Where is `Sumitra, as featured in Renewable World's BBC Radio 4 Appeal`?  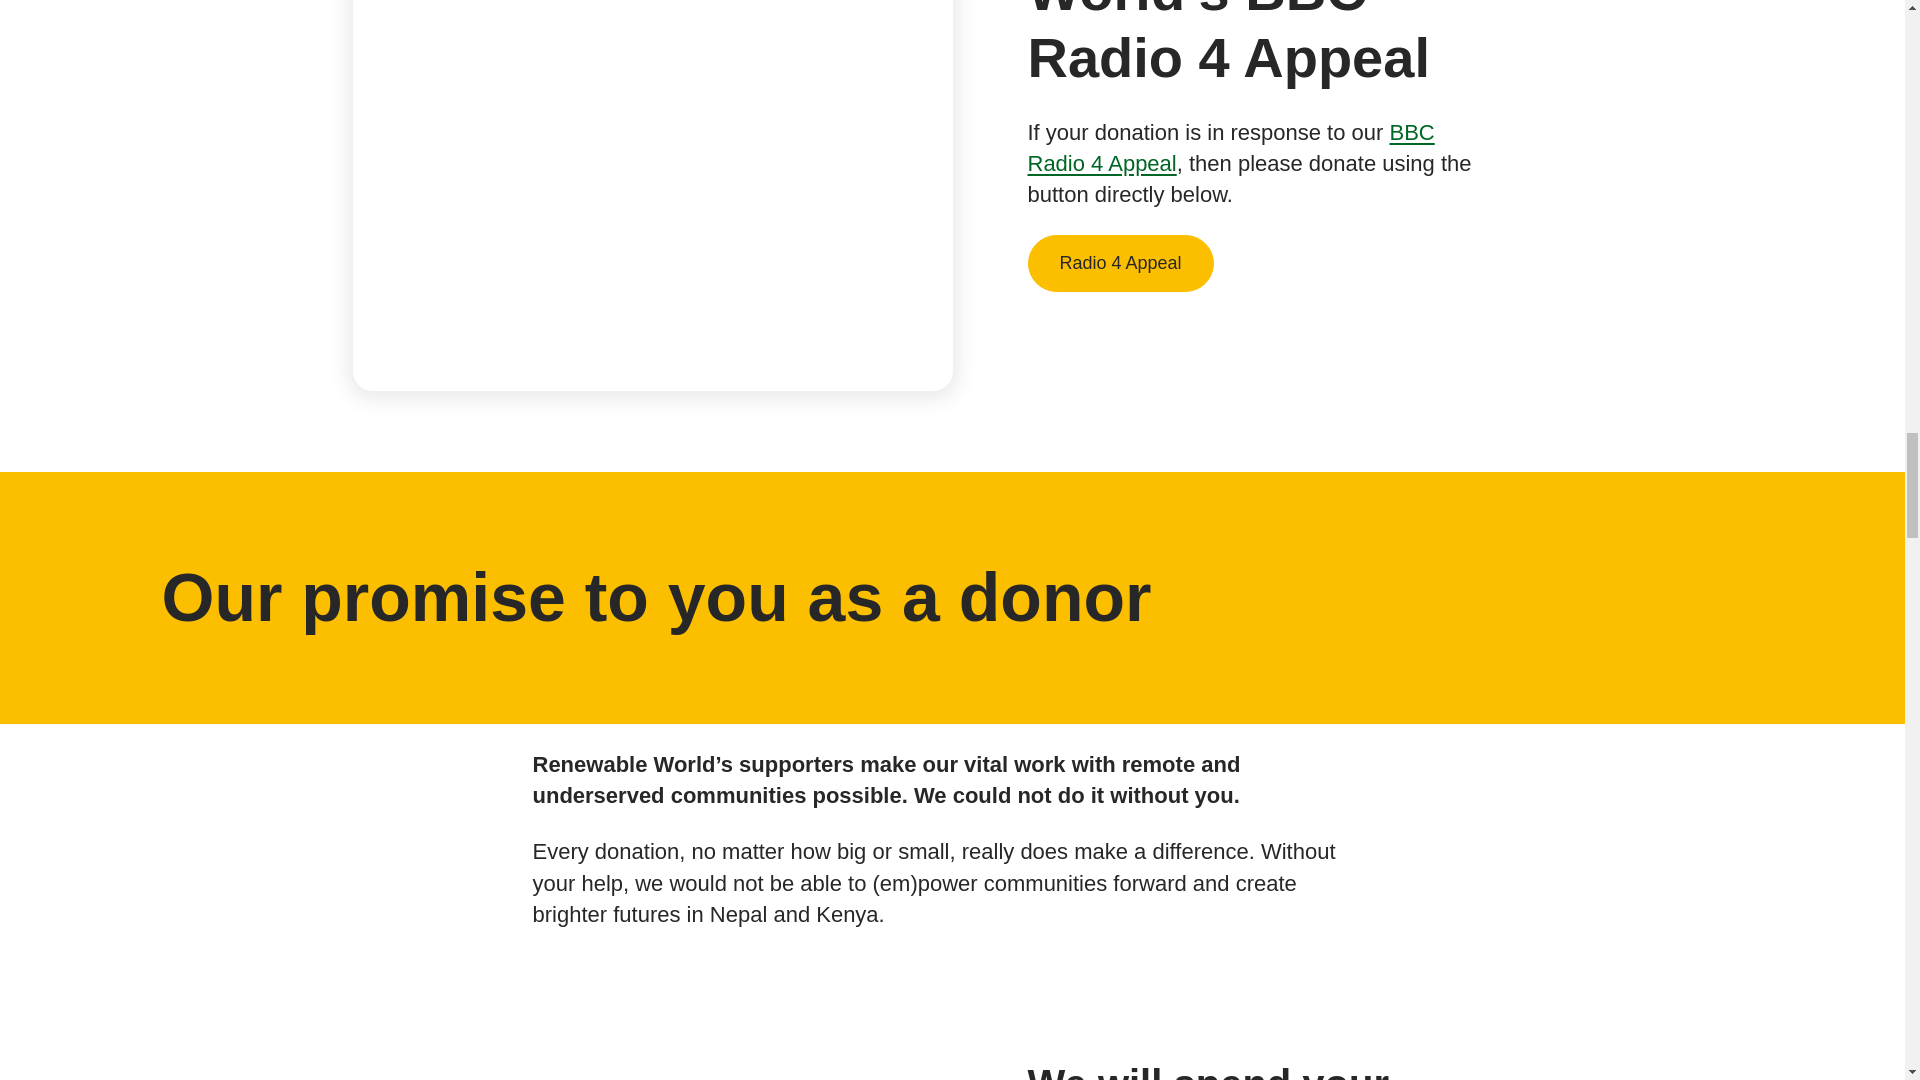 Sumitra, as featured in Renewable World's BBC Radio 4 Appeal is located at coordinates (652, 118).